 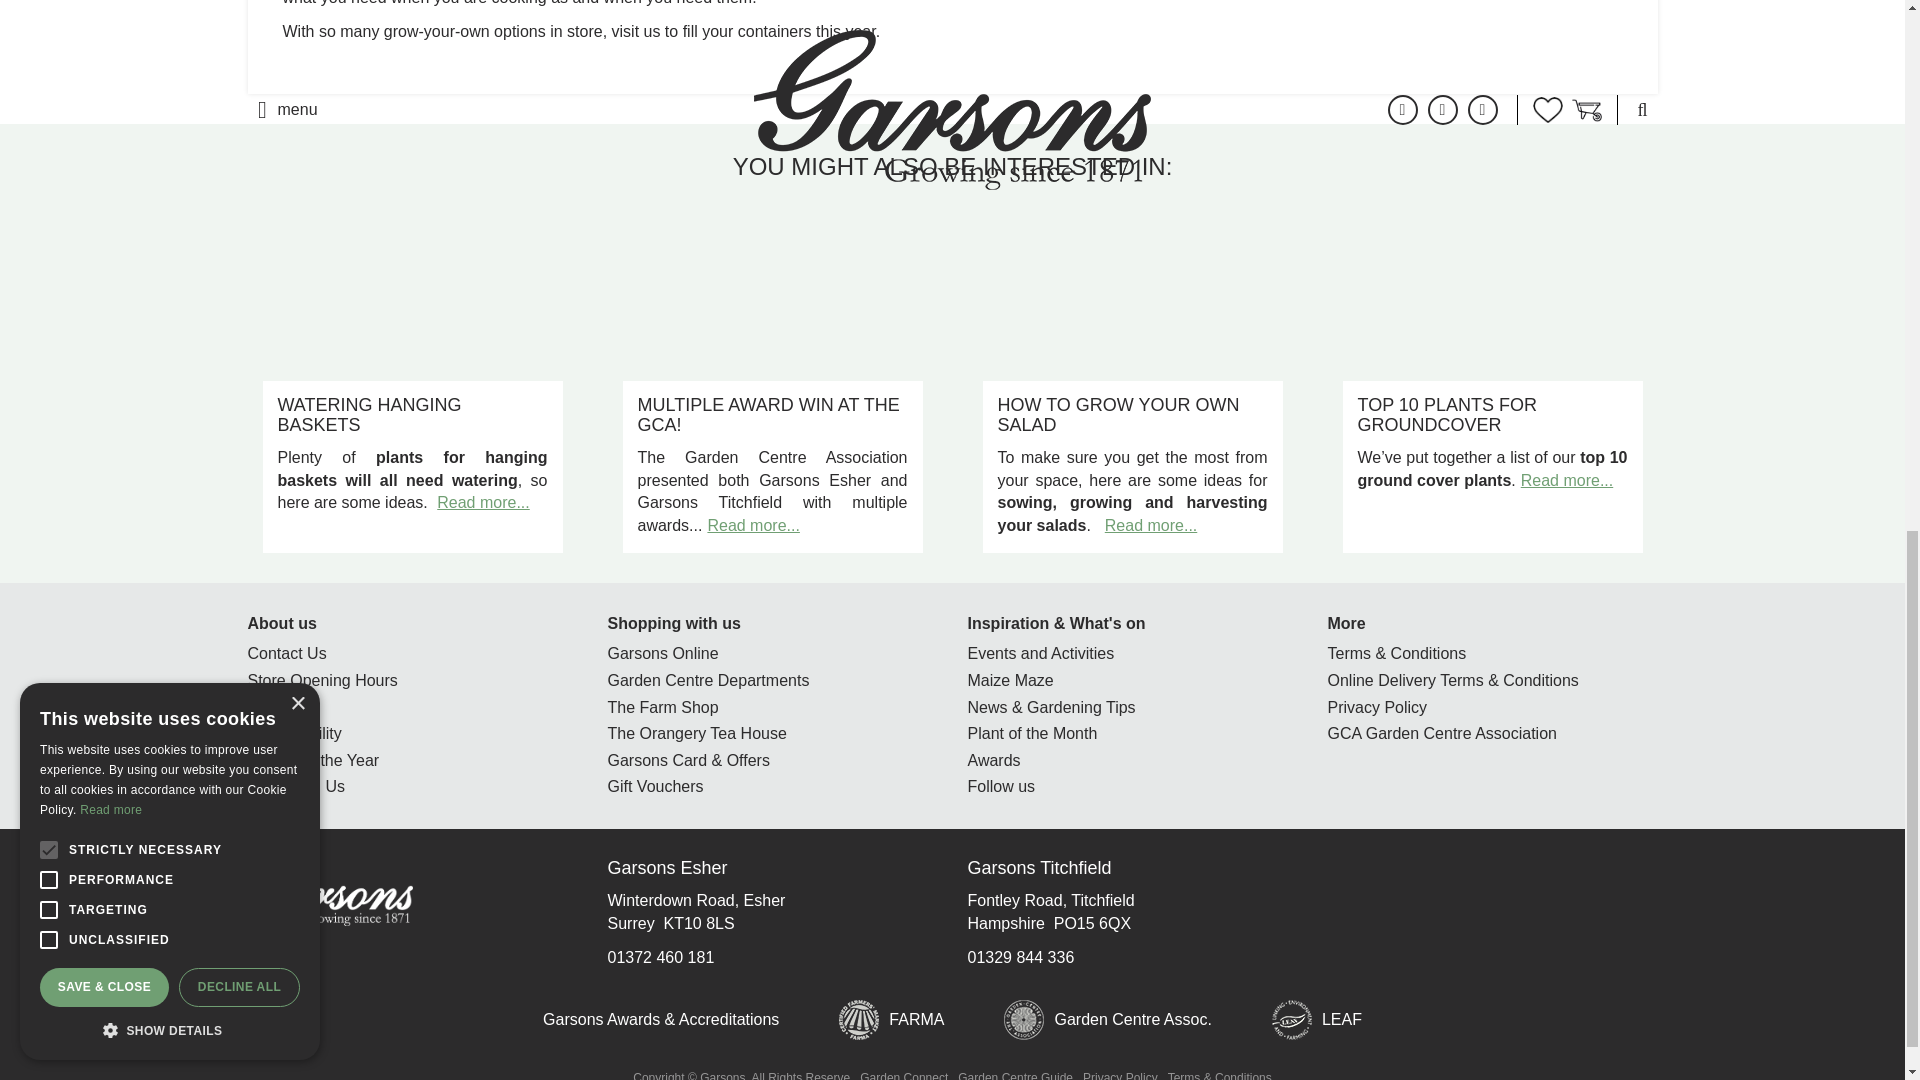 I want to click on Read more..., so click(x=752, y=525).